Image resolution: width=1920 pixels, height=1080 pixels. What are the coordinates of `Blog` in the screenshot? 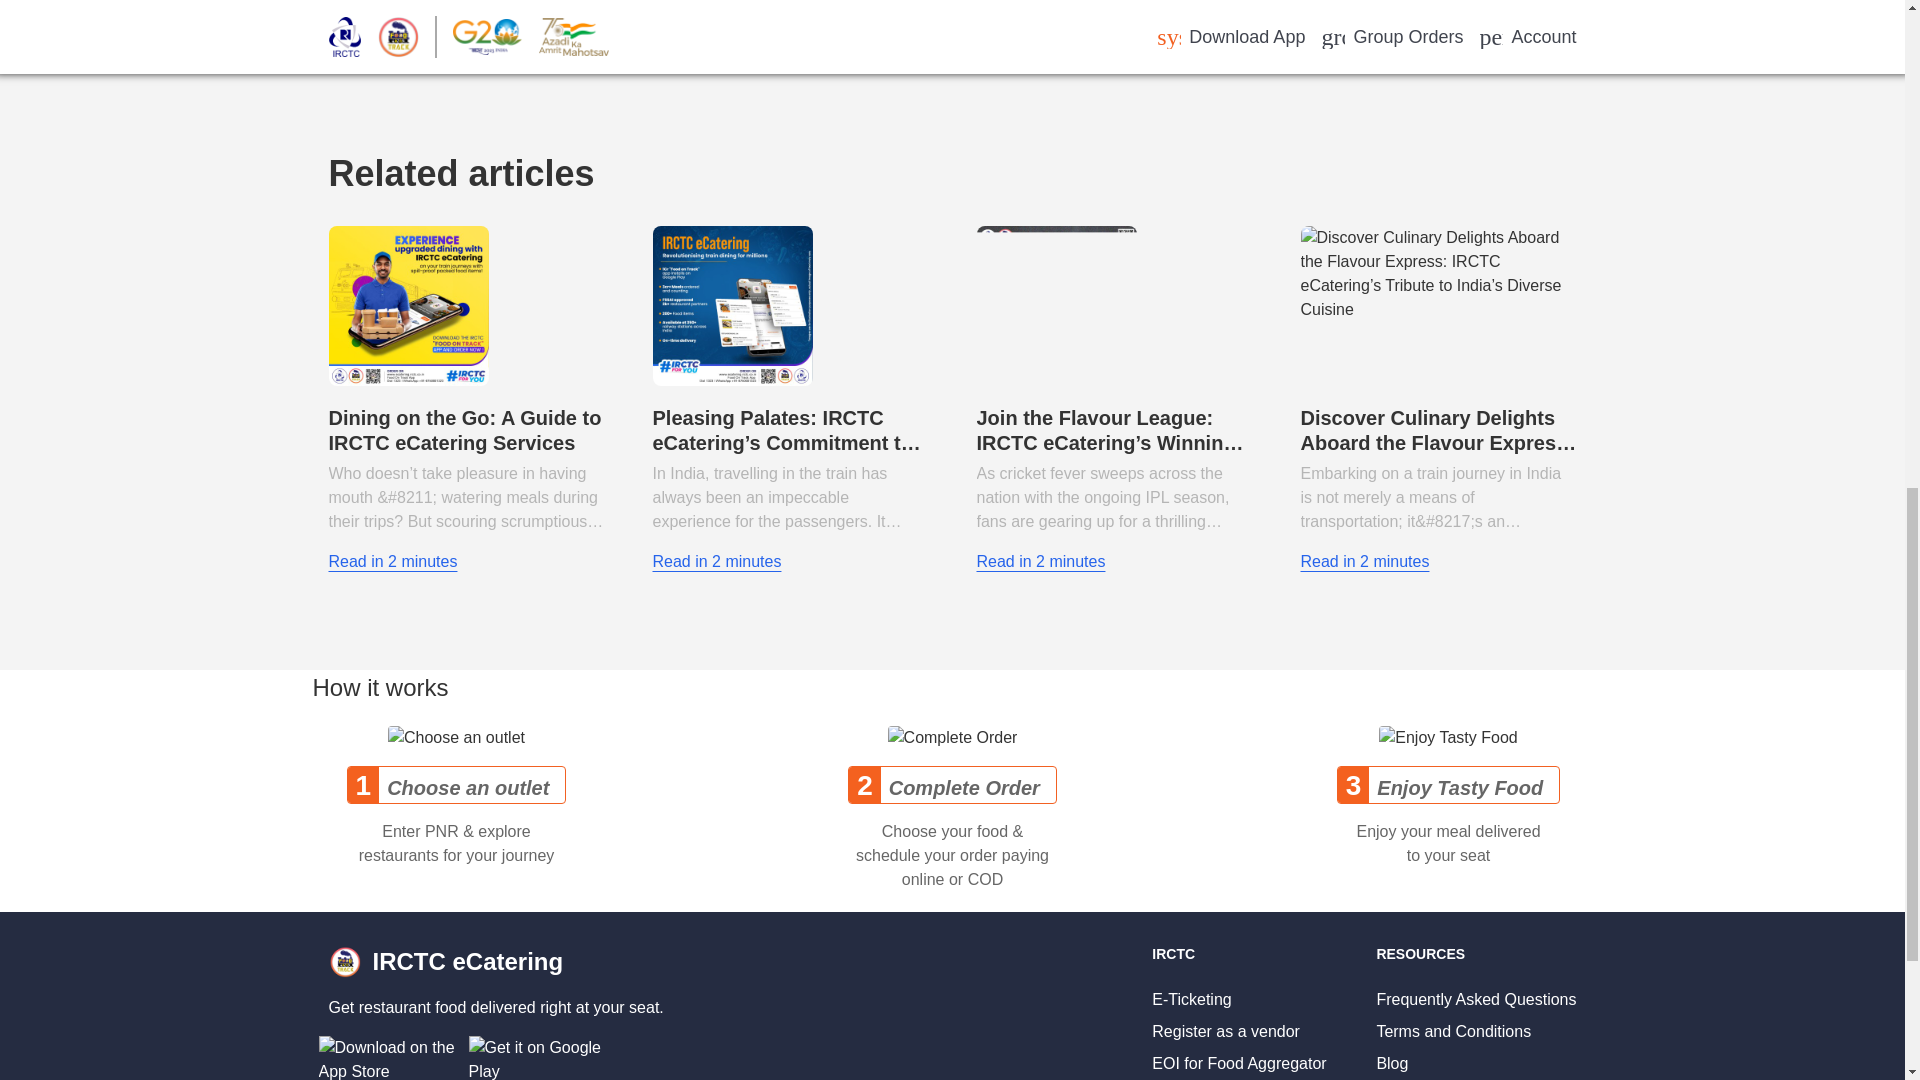 It's located at (1392, 1064).